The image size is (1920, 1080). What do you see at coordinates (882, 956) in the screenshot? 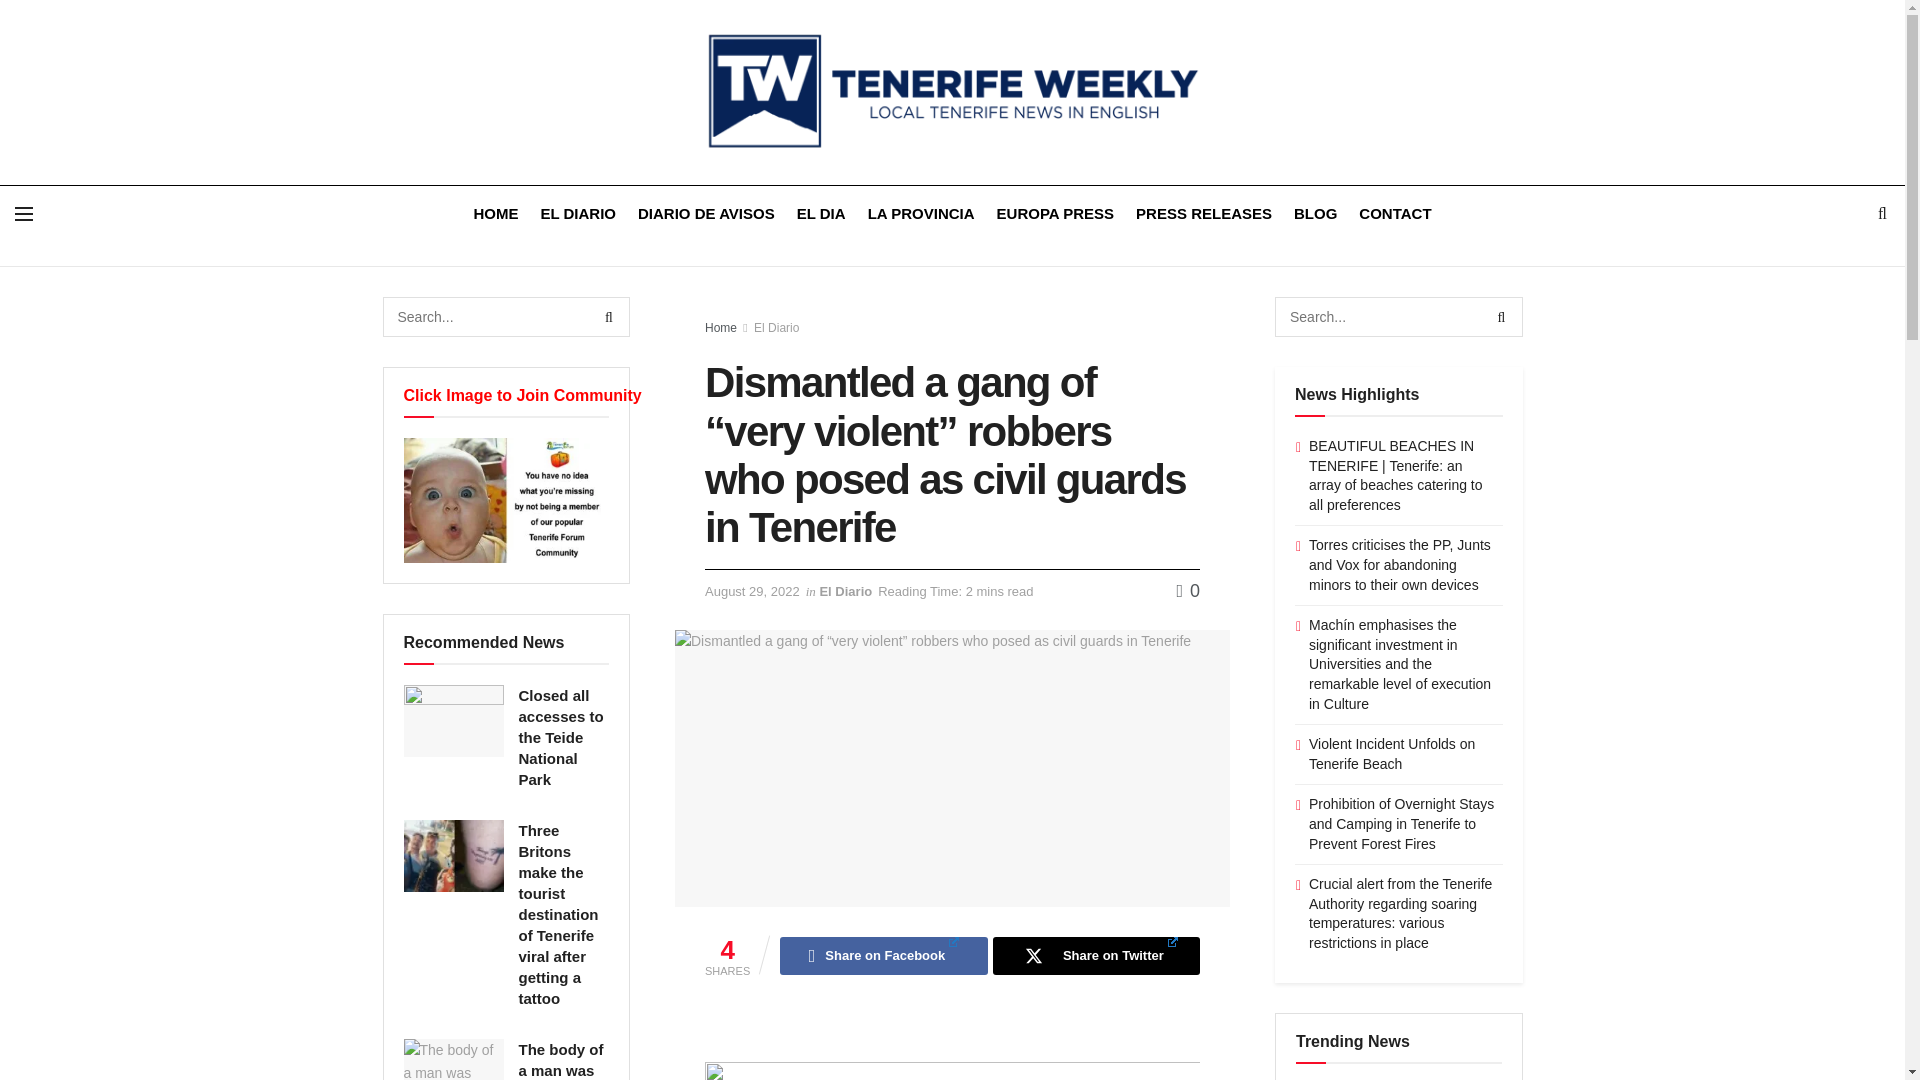
I see `Share on Facebook` at bounding box center [882, 956].